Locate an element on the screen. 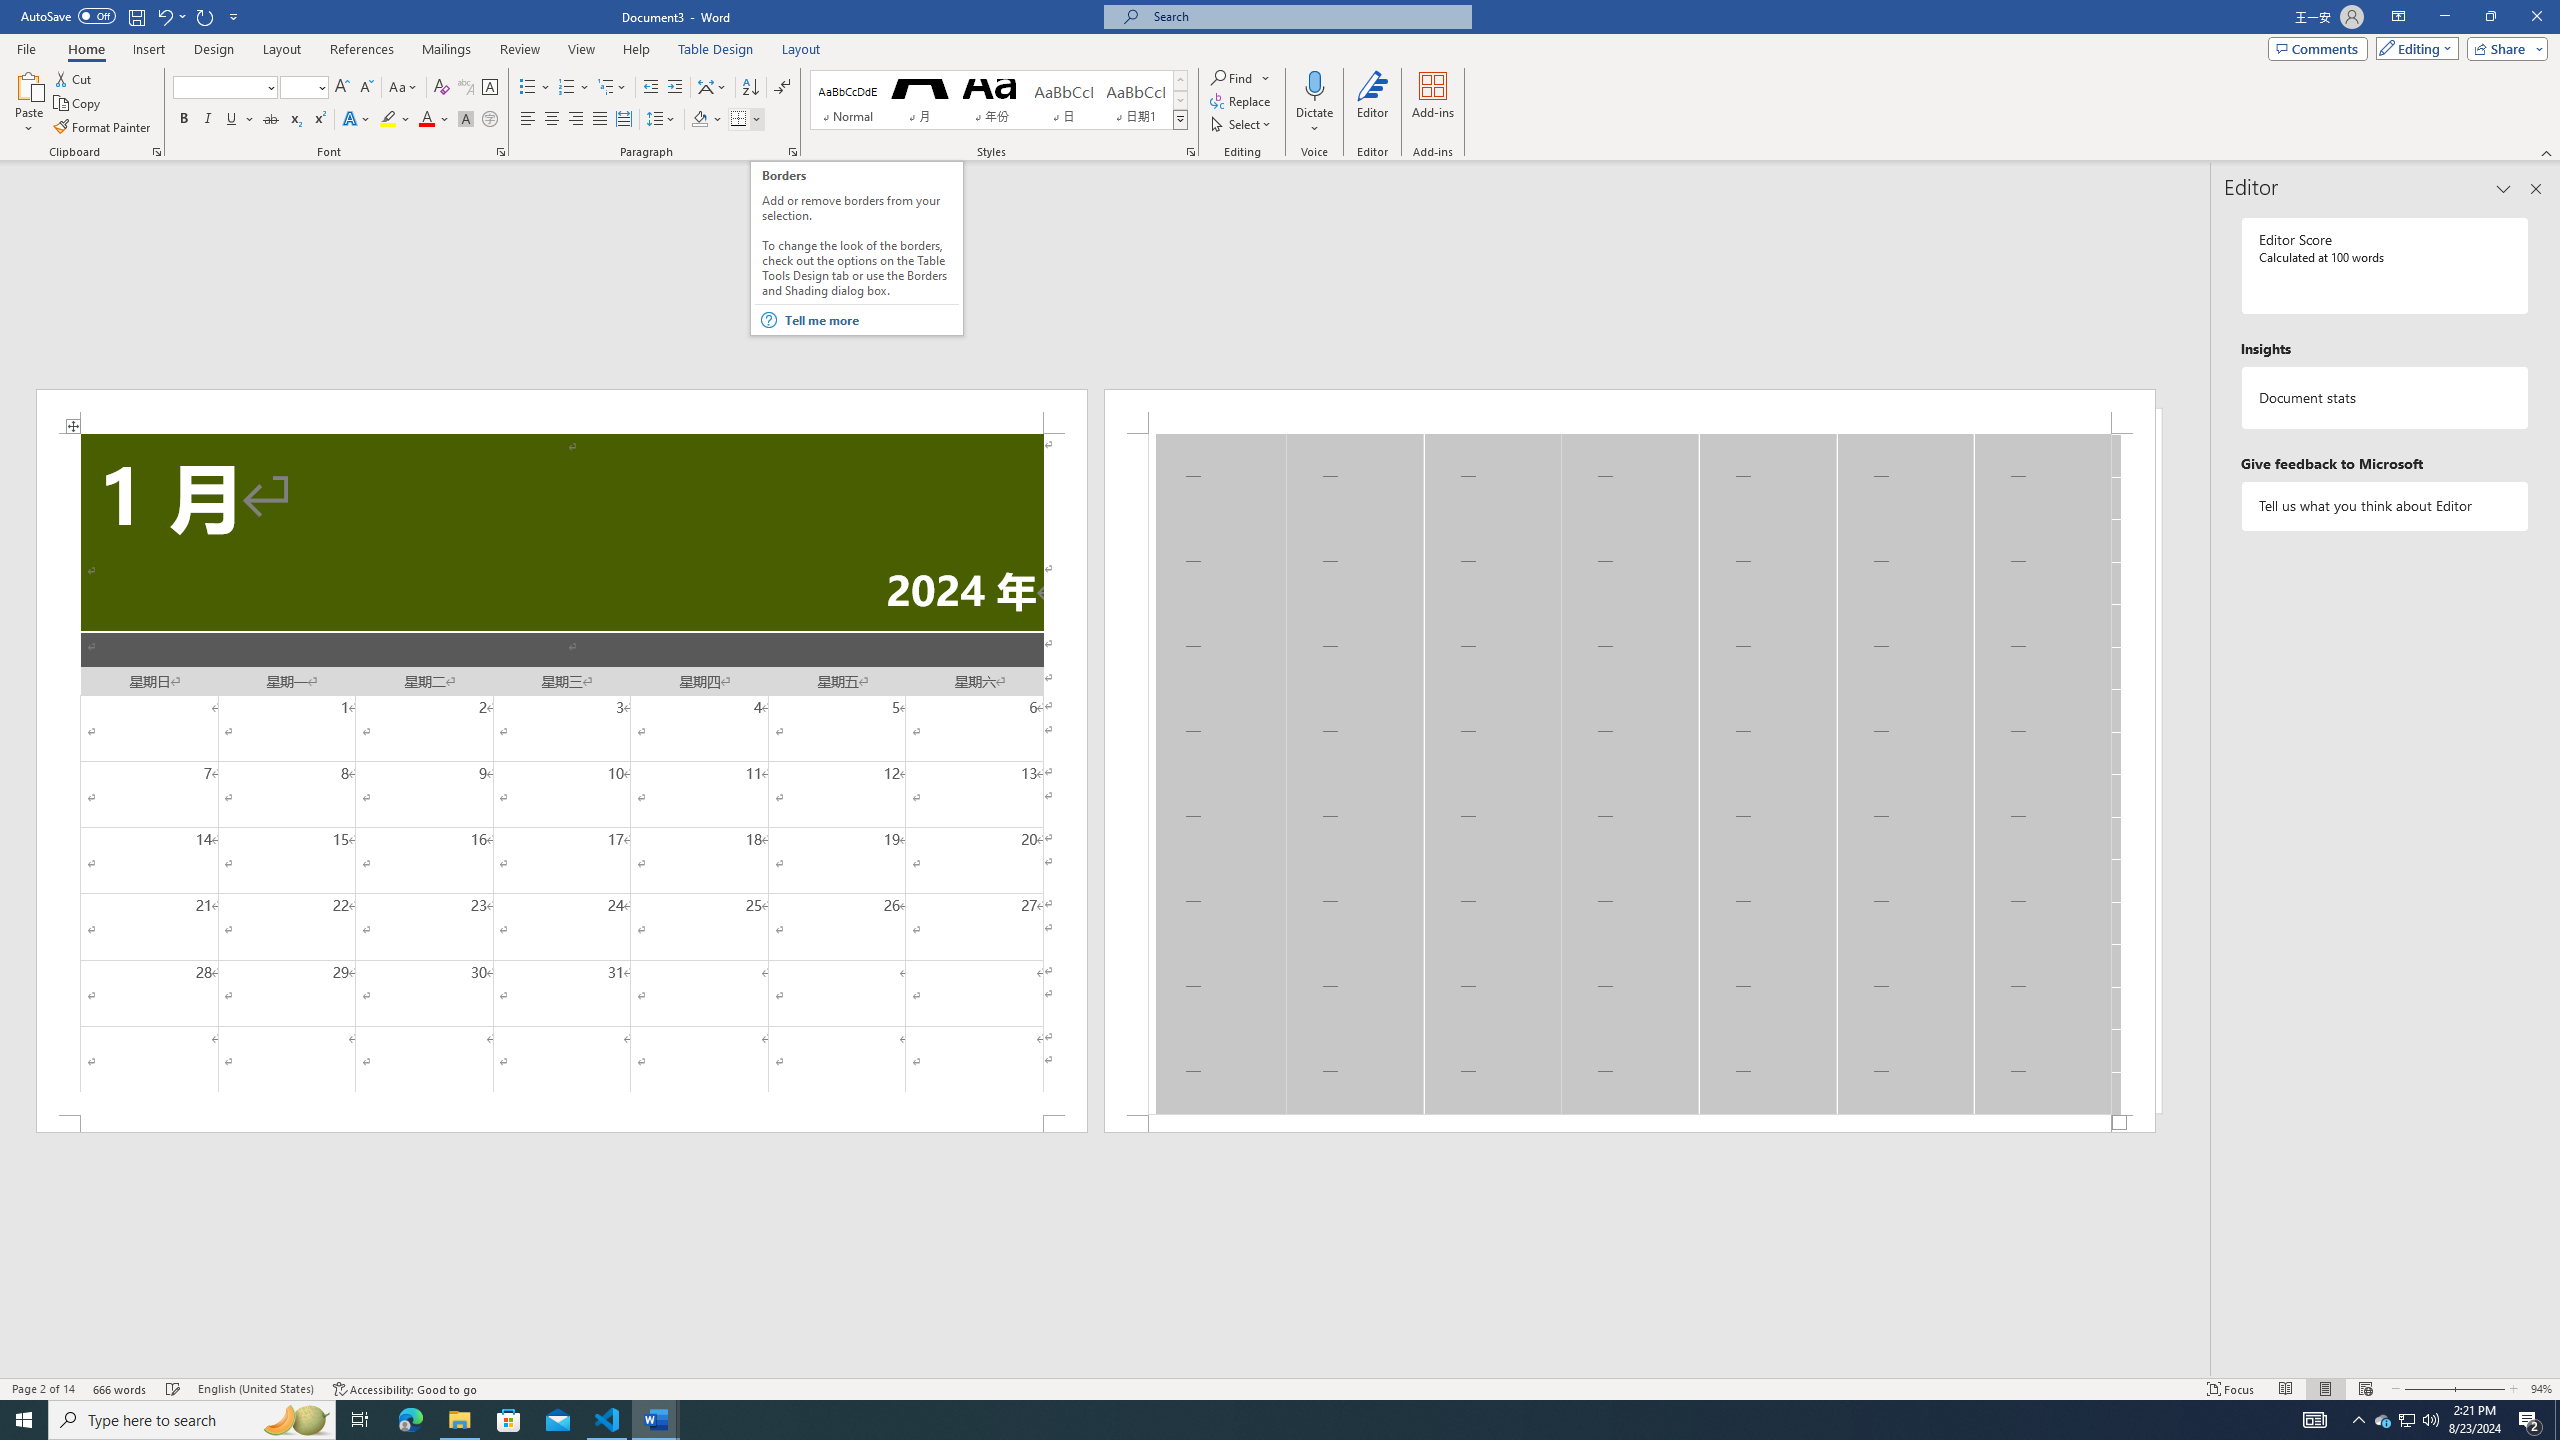  Styles is located at coordinates (1180, 119).